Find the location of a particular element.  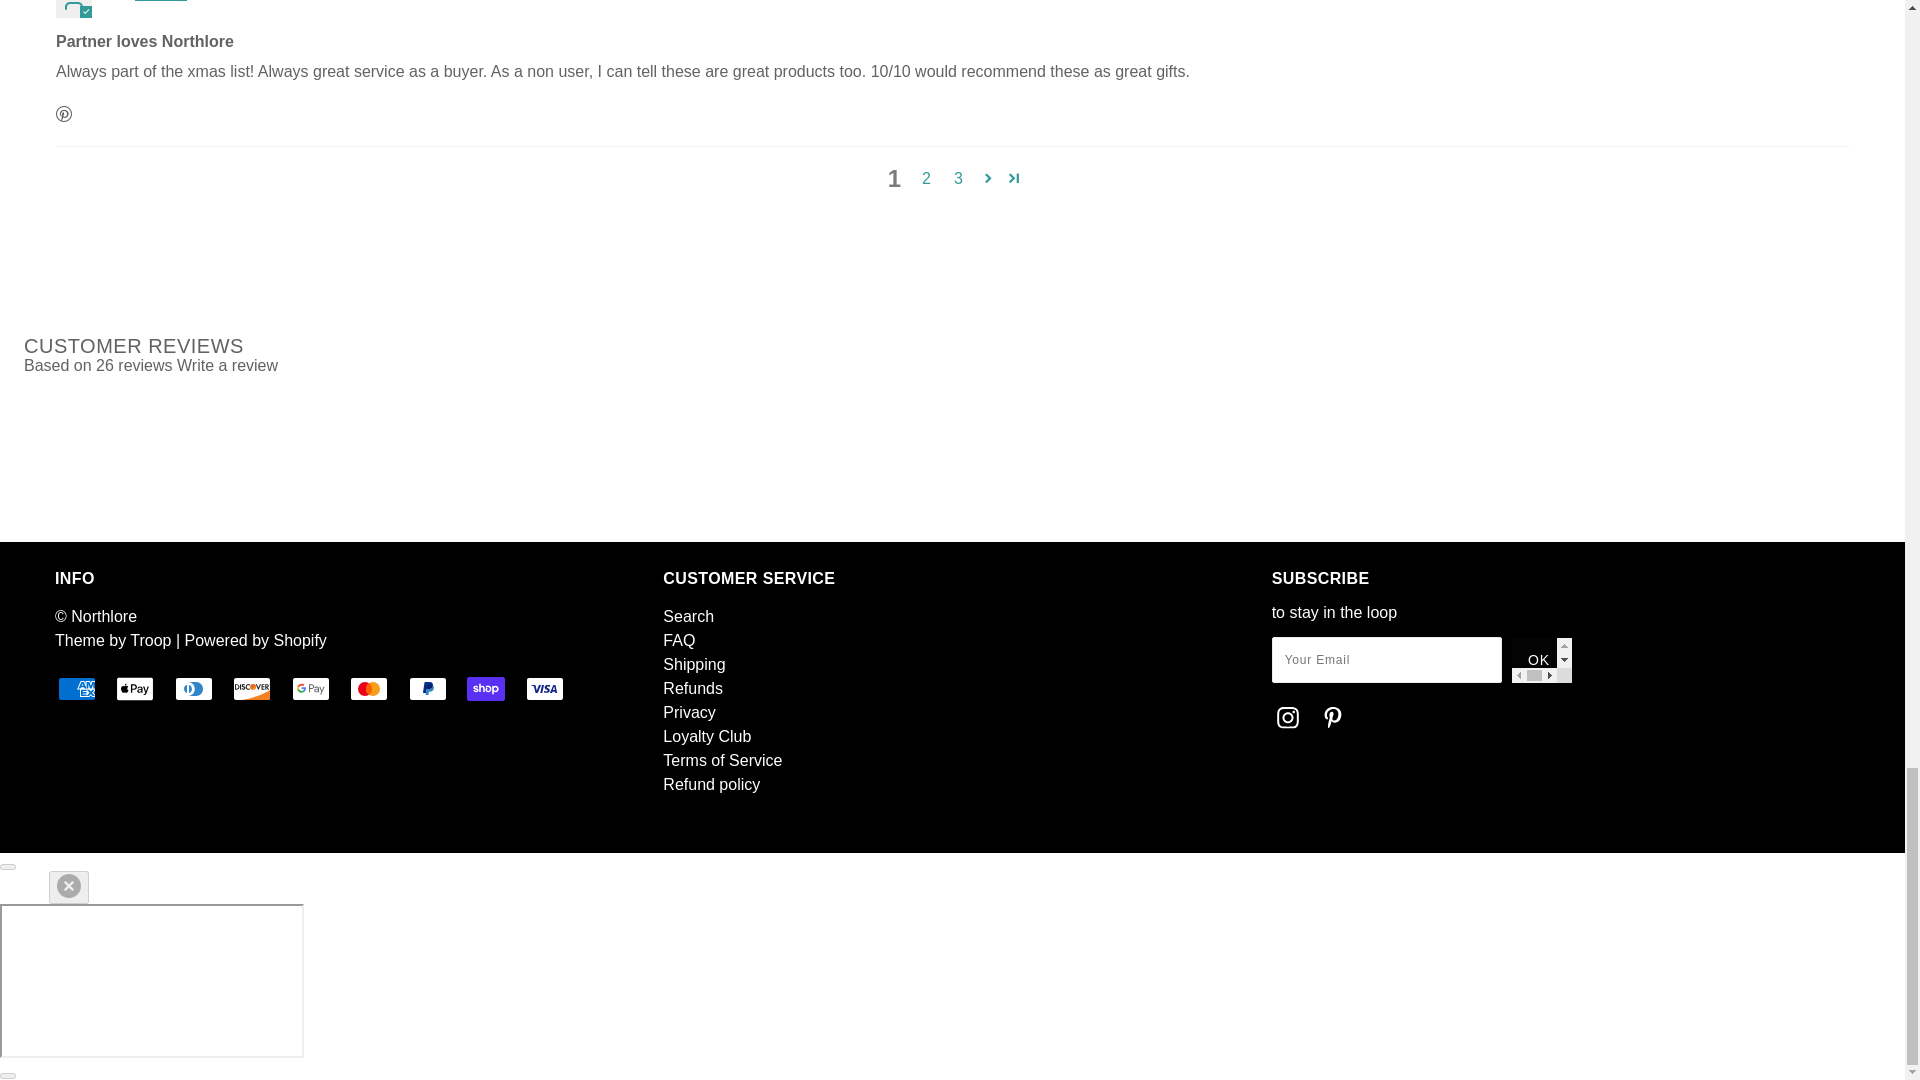

Search is located at coordinates (688, 616).